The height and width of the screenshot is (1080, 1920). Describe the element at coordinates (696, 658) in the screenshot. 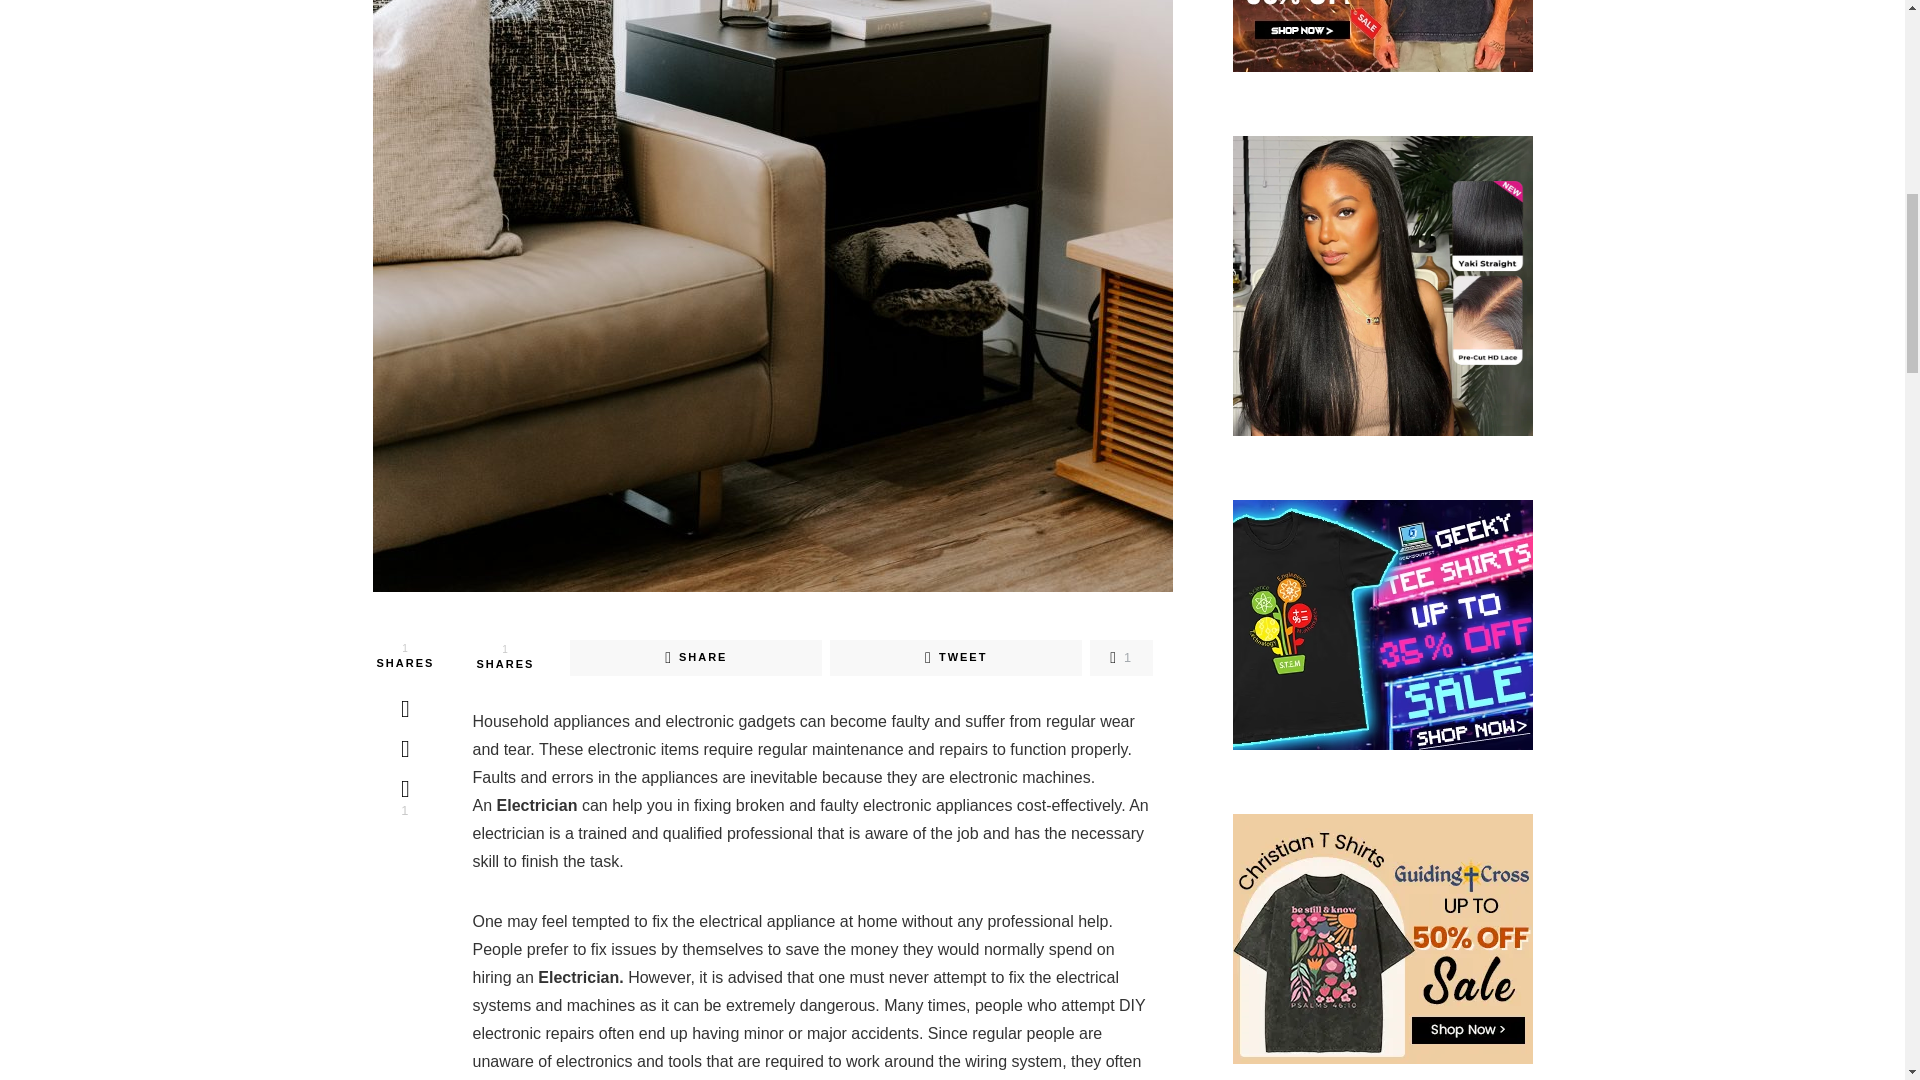

I see `SHARE` at that location.